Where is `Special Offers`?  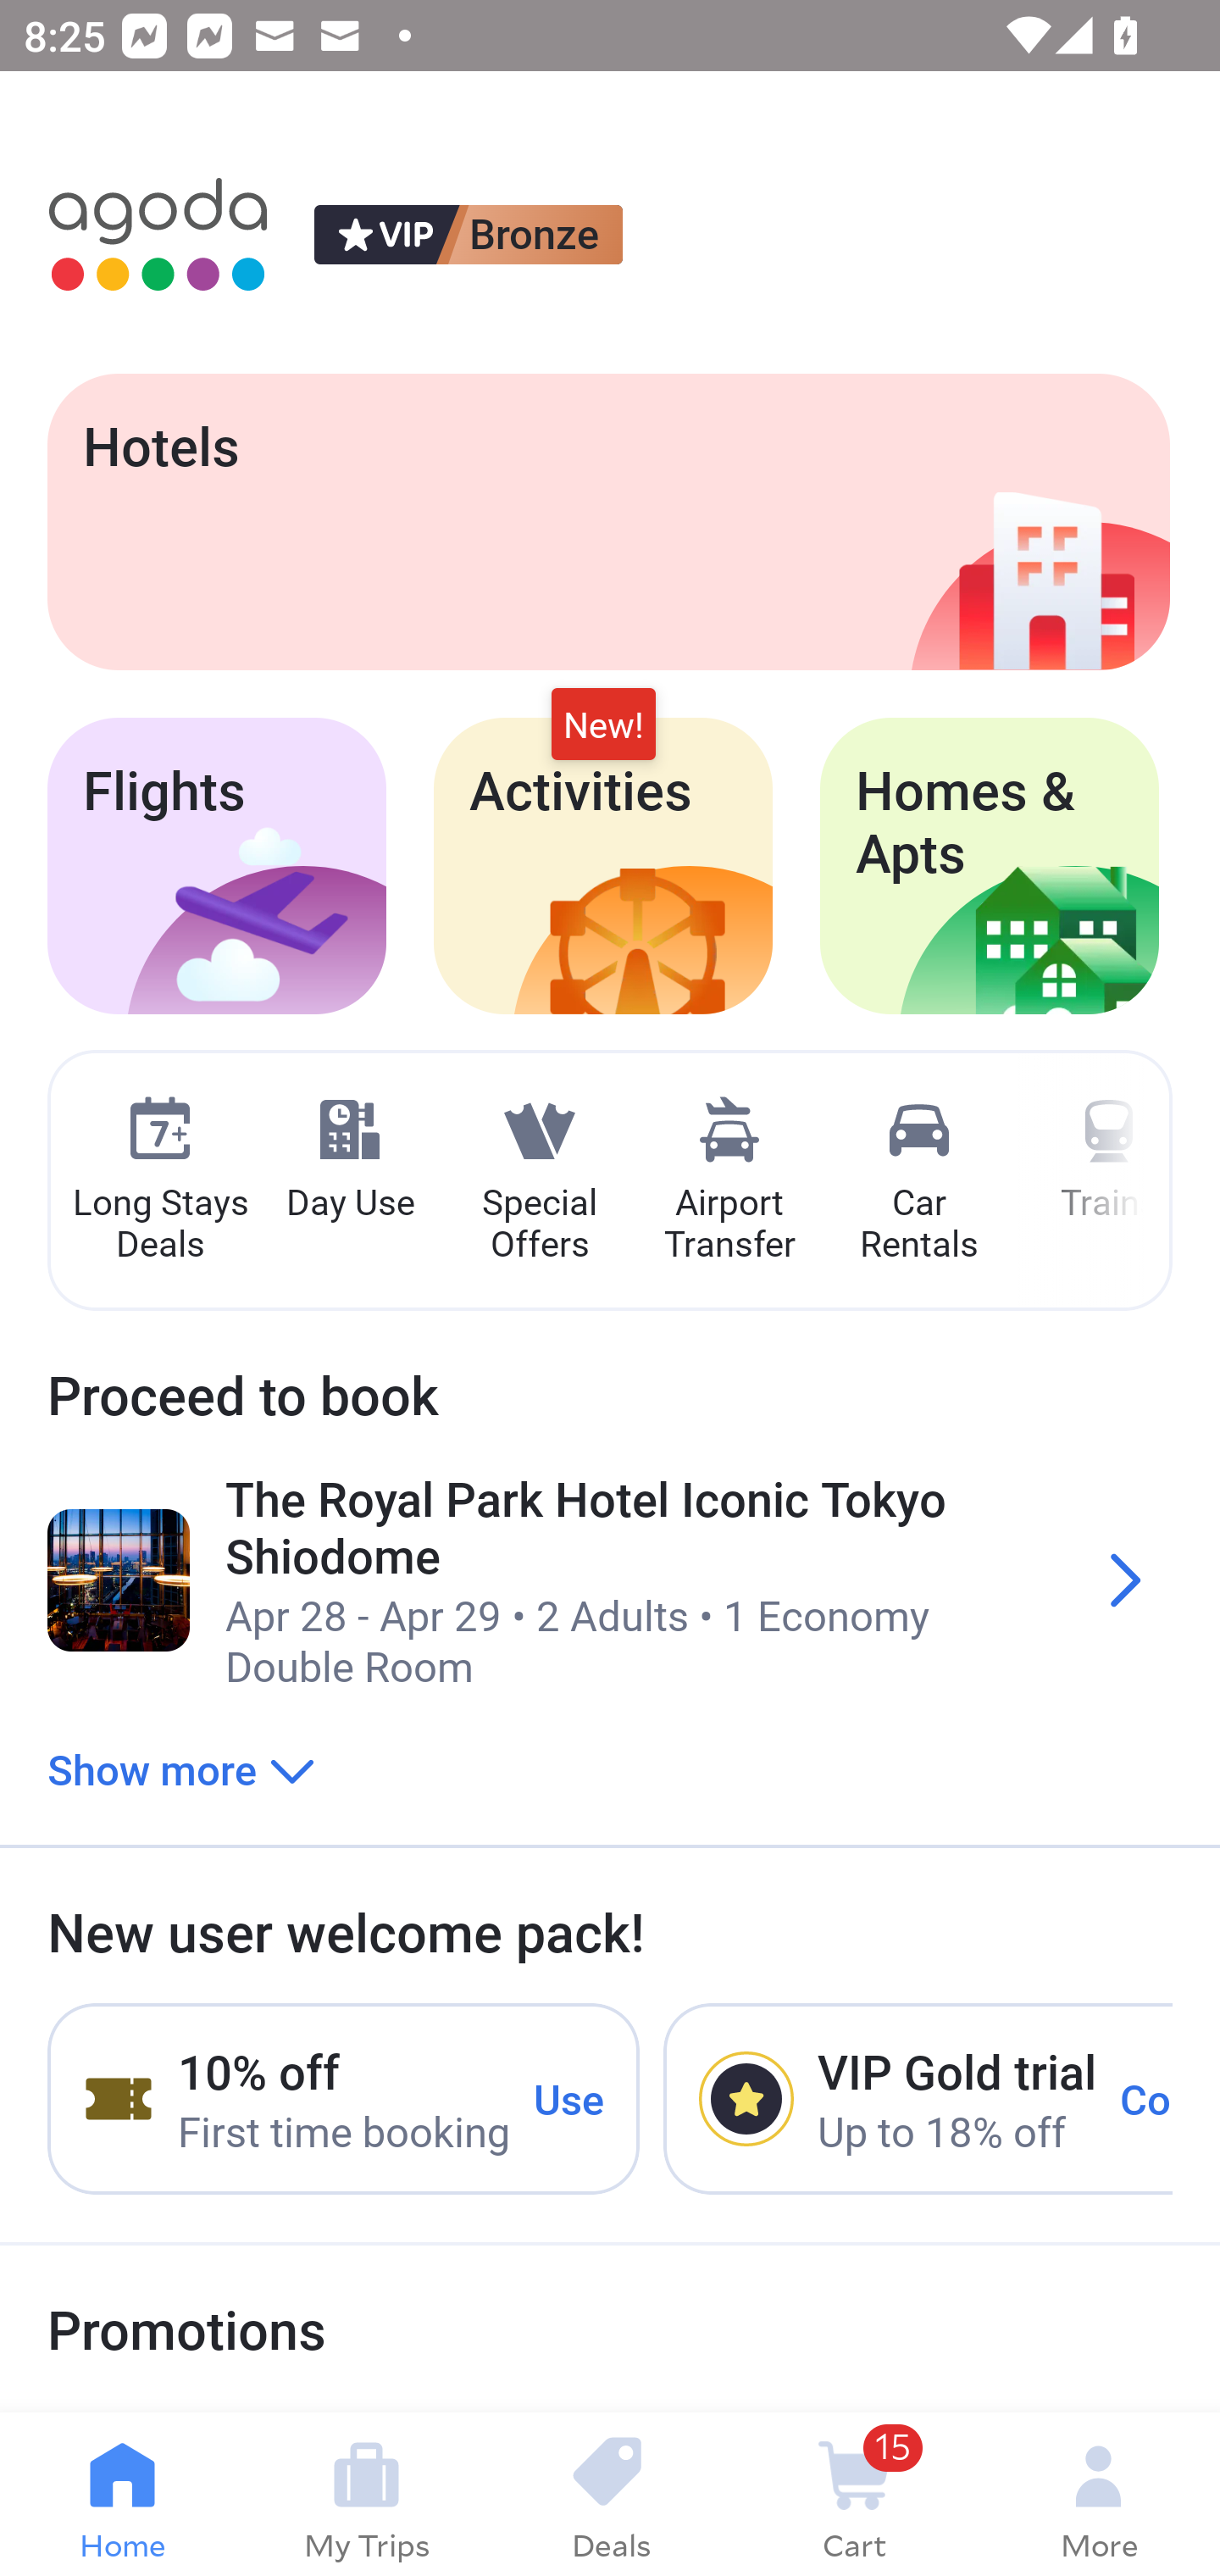 Special Offers is located at coordinates (539, 1181).